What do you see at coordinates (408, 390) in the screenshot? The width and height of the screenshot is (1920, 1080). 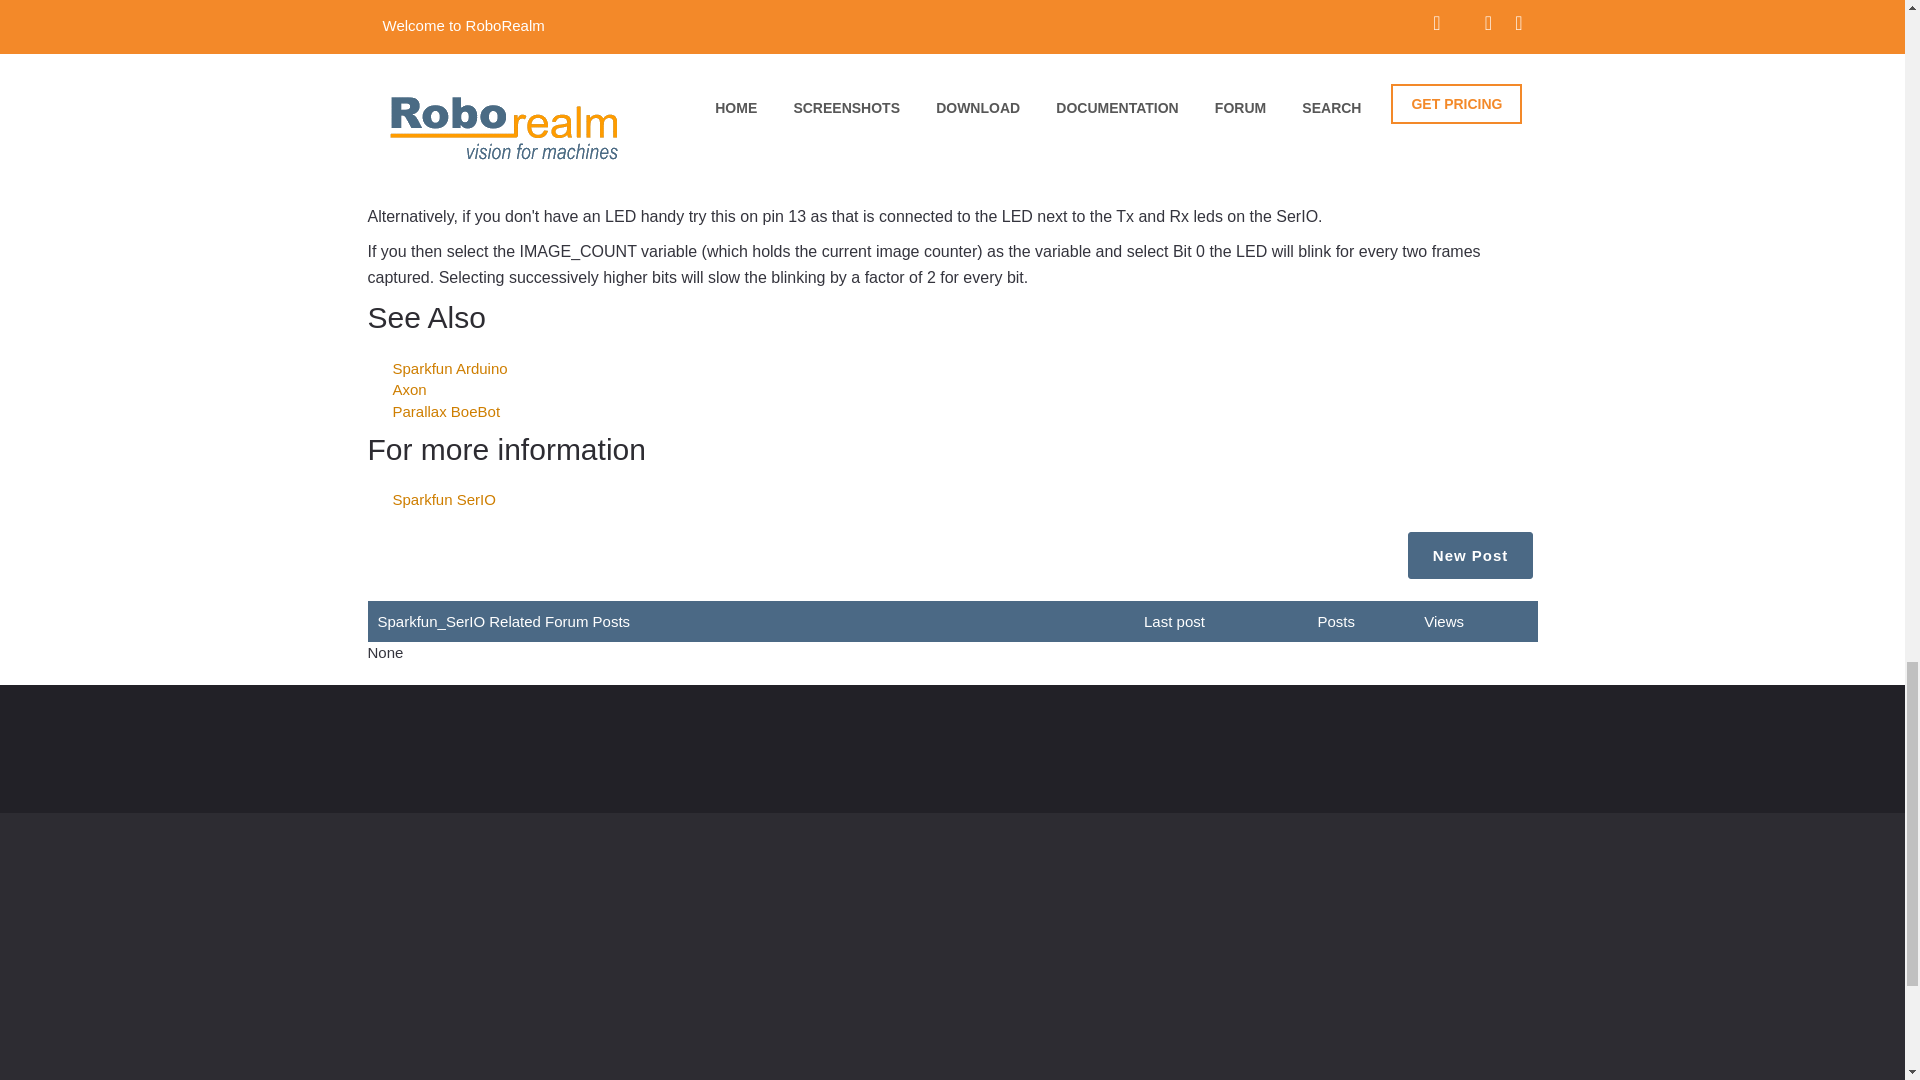 I see `Axon` at bounding box center [408, 390].